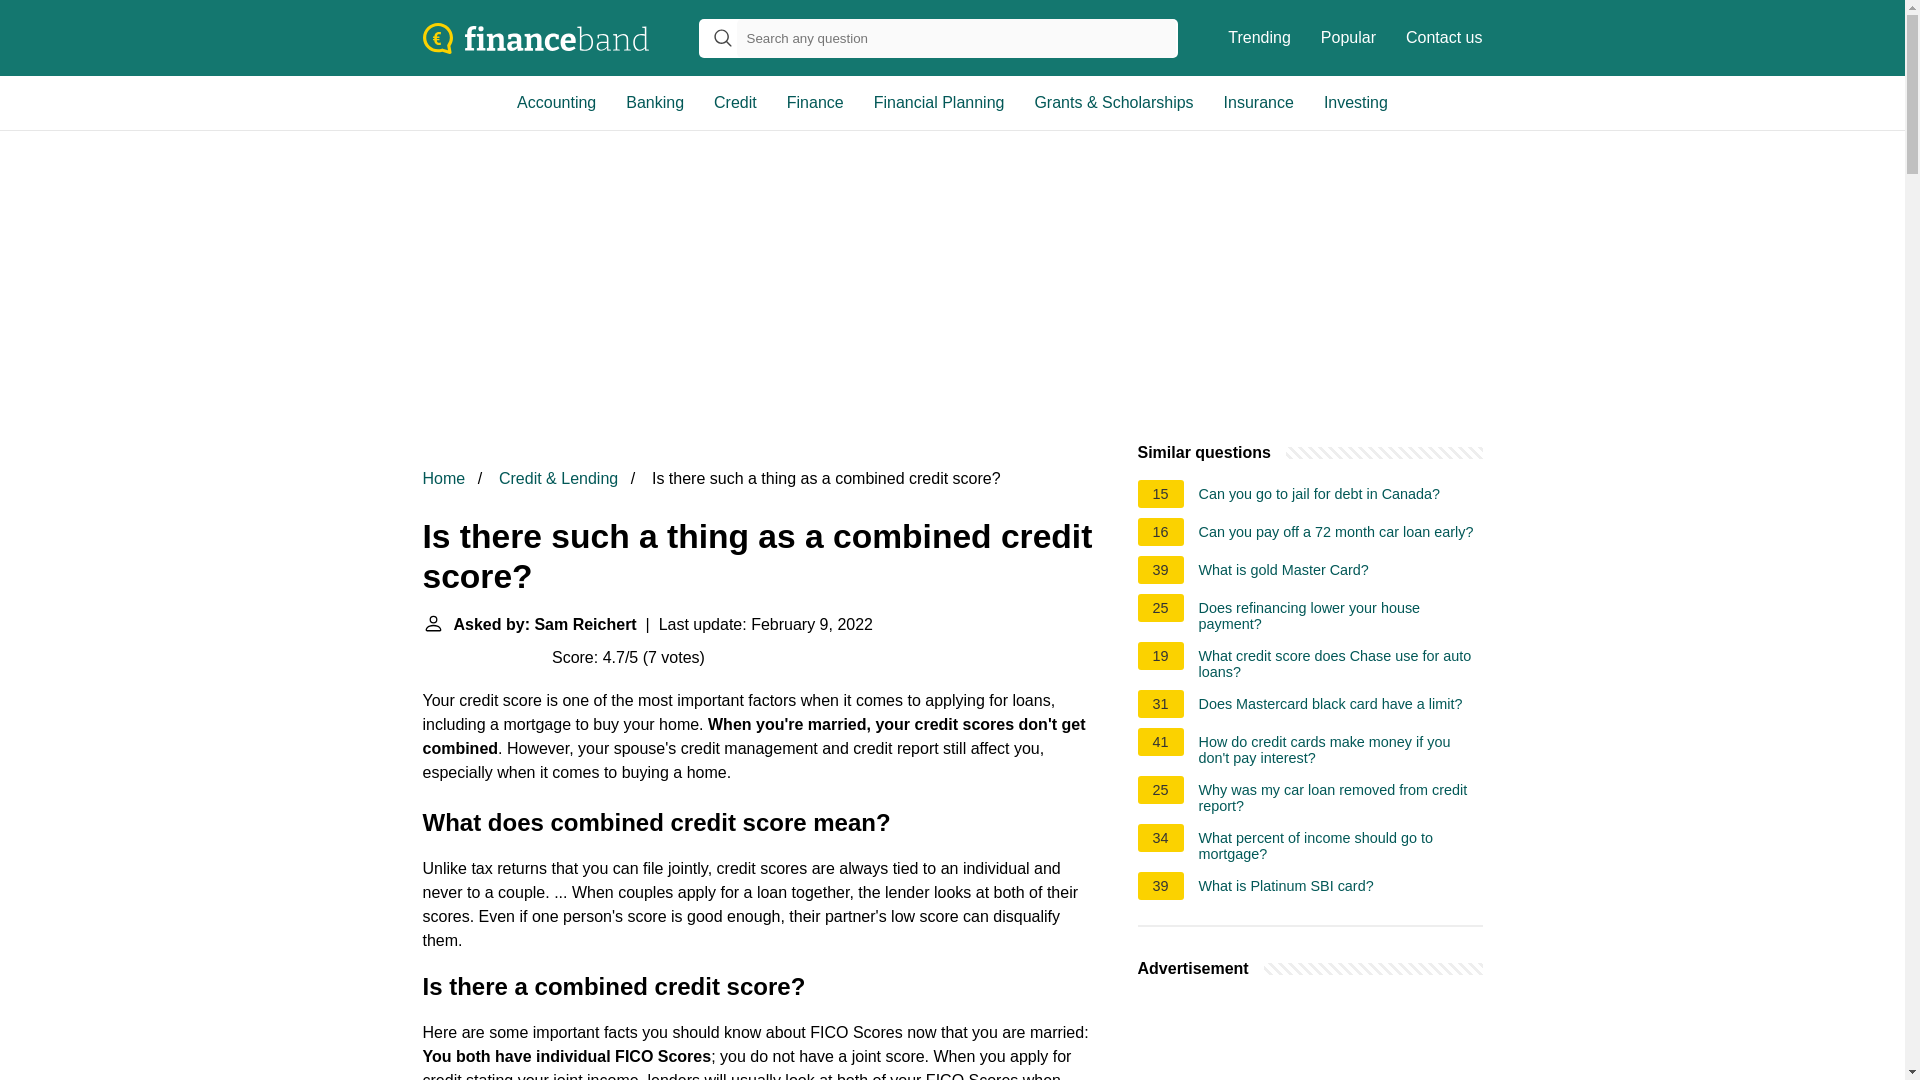  Describe the element at coordinates (654, 102) in the screenshot. I see `Banking` at that location.